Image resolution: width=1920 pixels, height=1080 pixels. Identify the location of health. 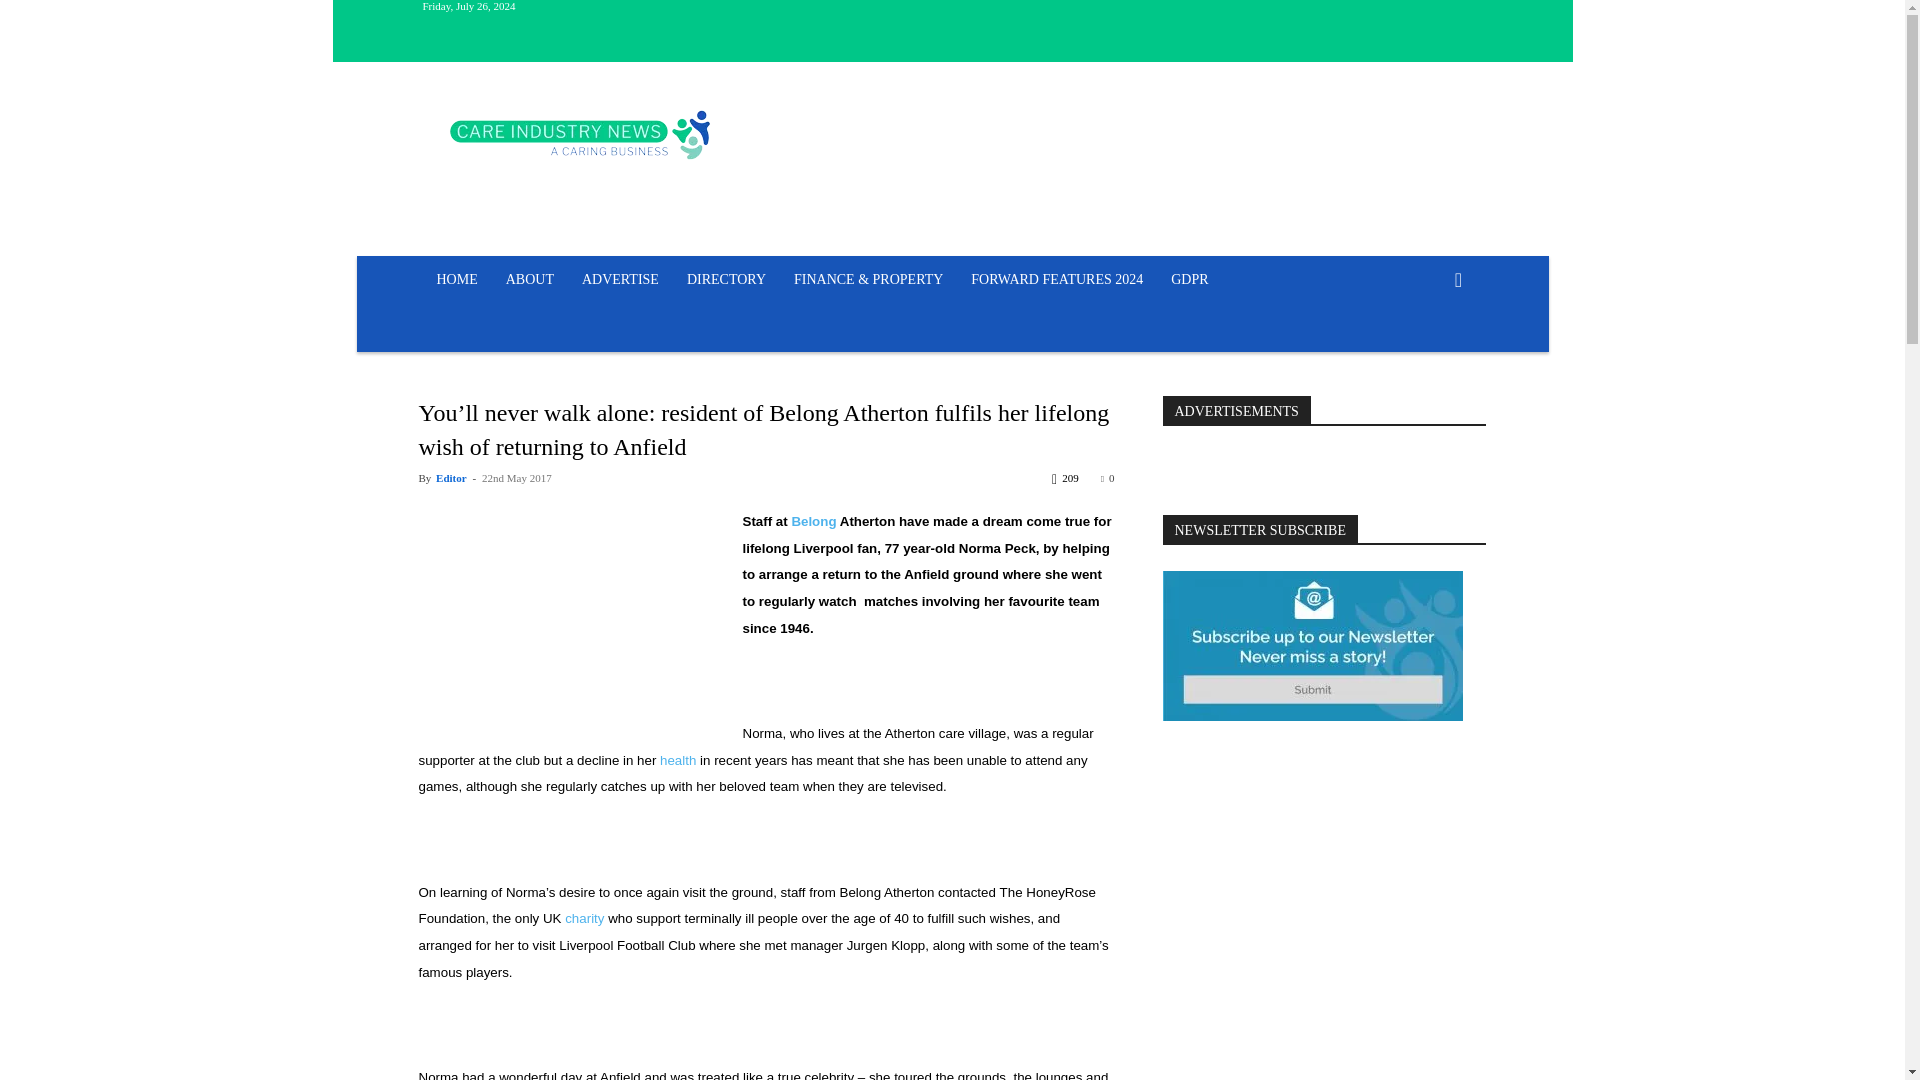
(678, 760).